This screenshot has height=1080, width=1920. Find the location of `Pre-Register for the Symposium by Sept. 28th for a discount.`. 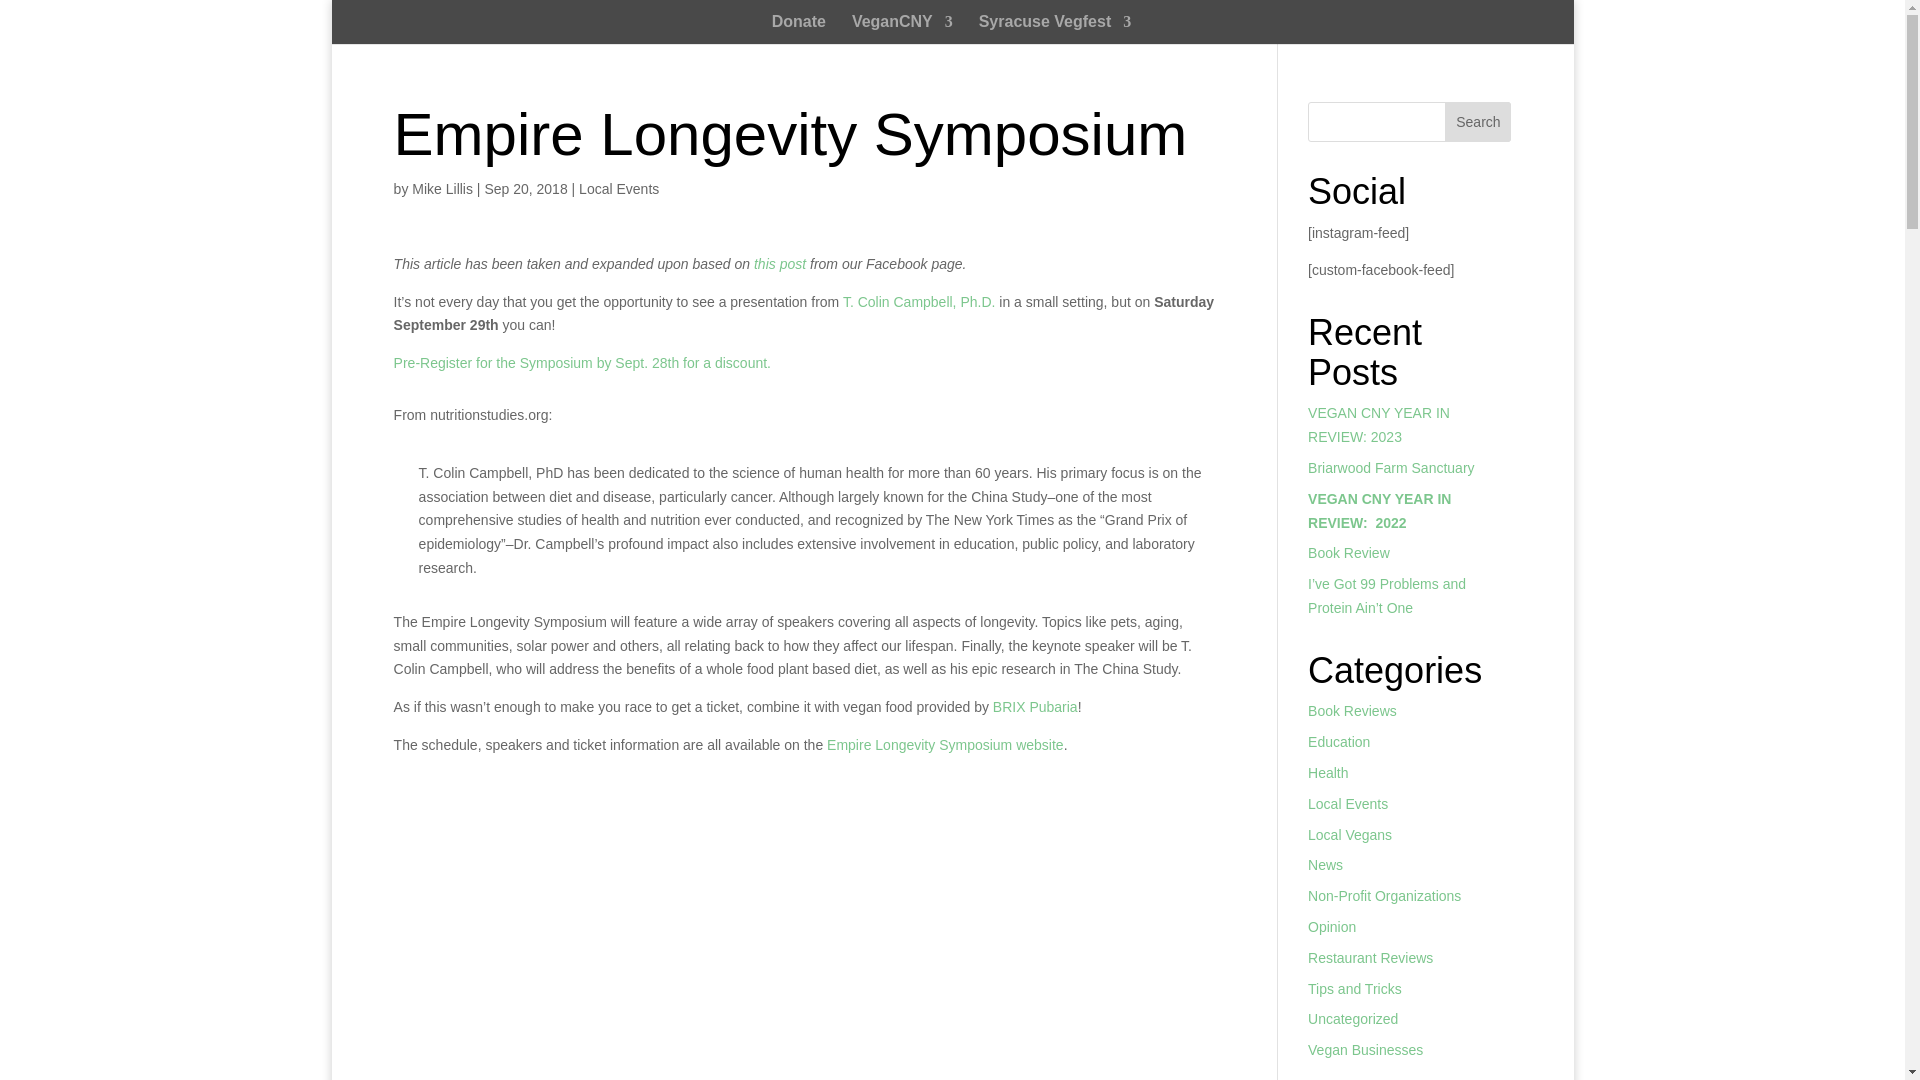

Pre-Register for the Symposium by Sept. 28th for a discount. is located at coordinates (582, 363).